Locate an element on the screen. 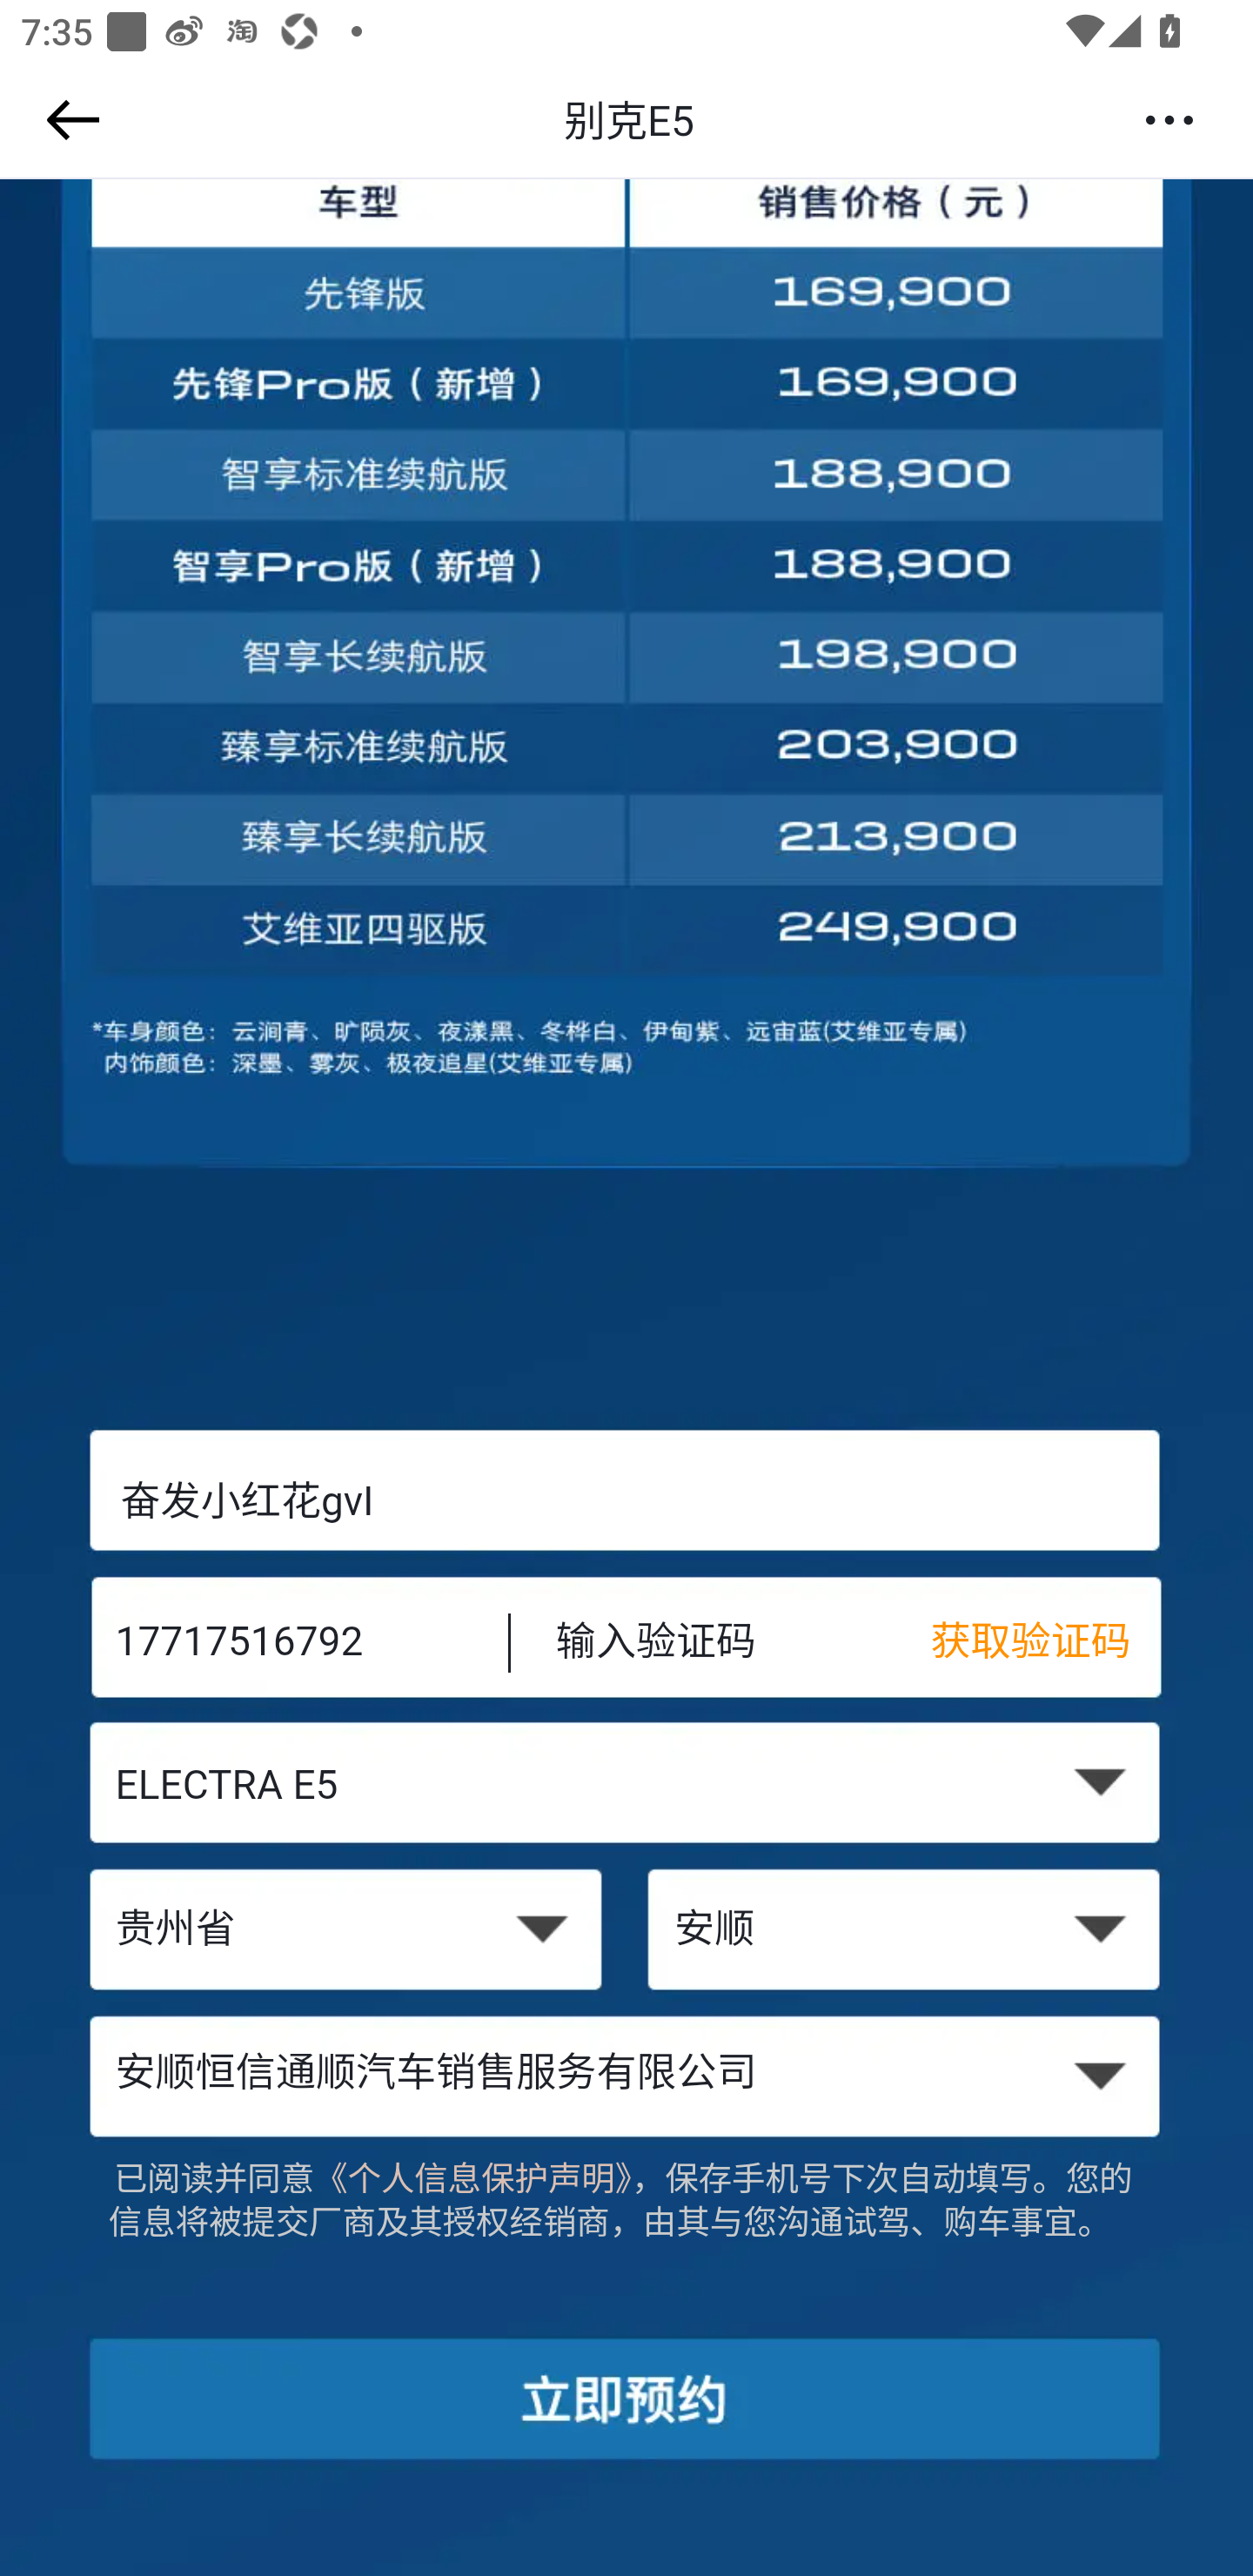  17717516792 is located at coordinates (291, 1645).